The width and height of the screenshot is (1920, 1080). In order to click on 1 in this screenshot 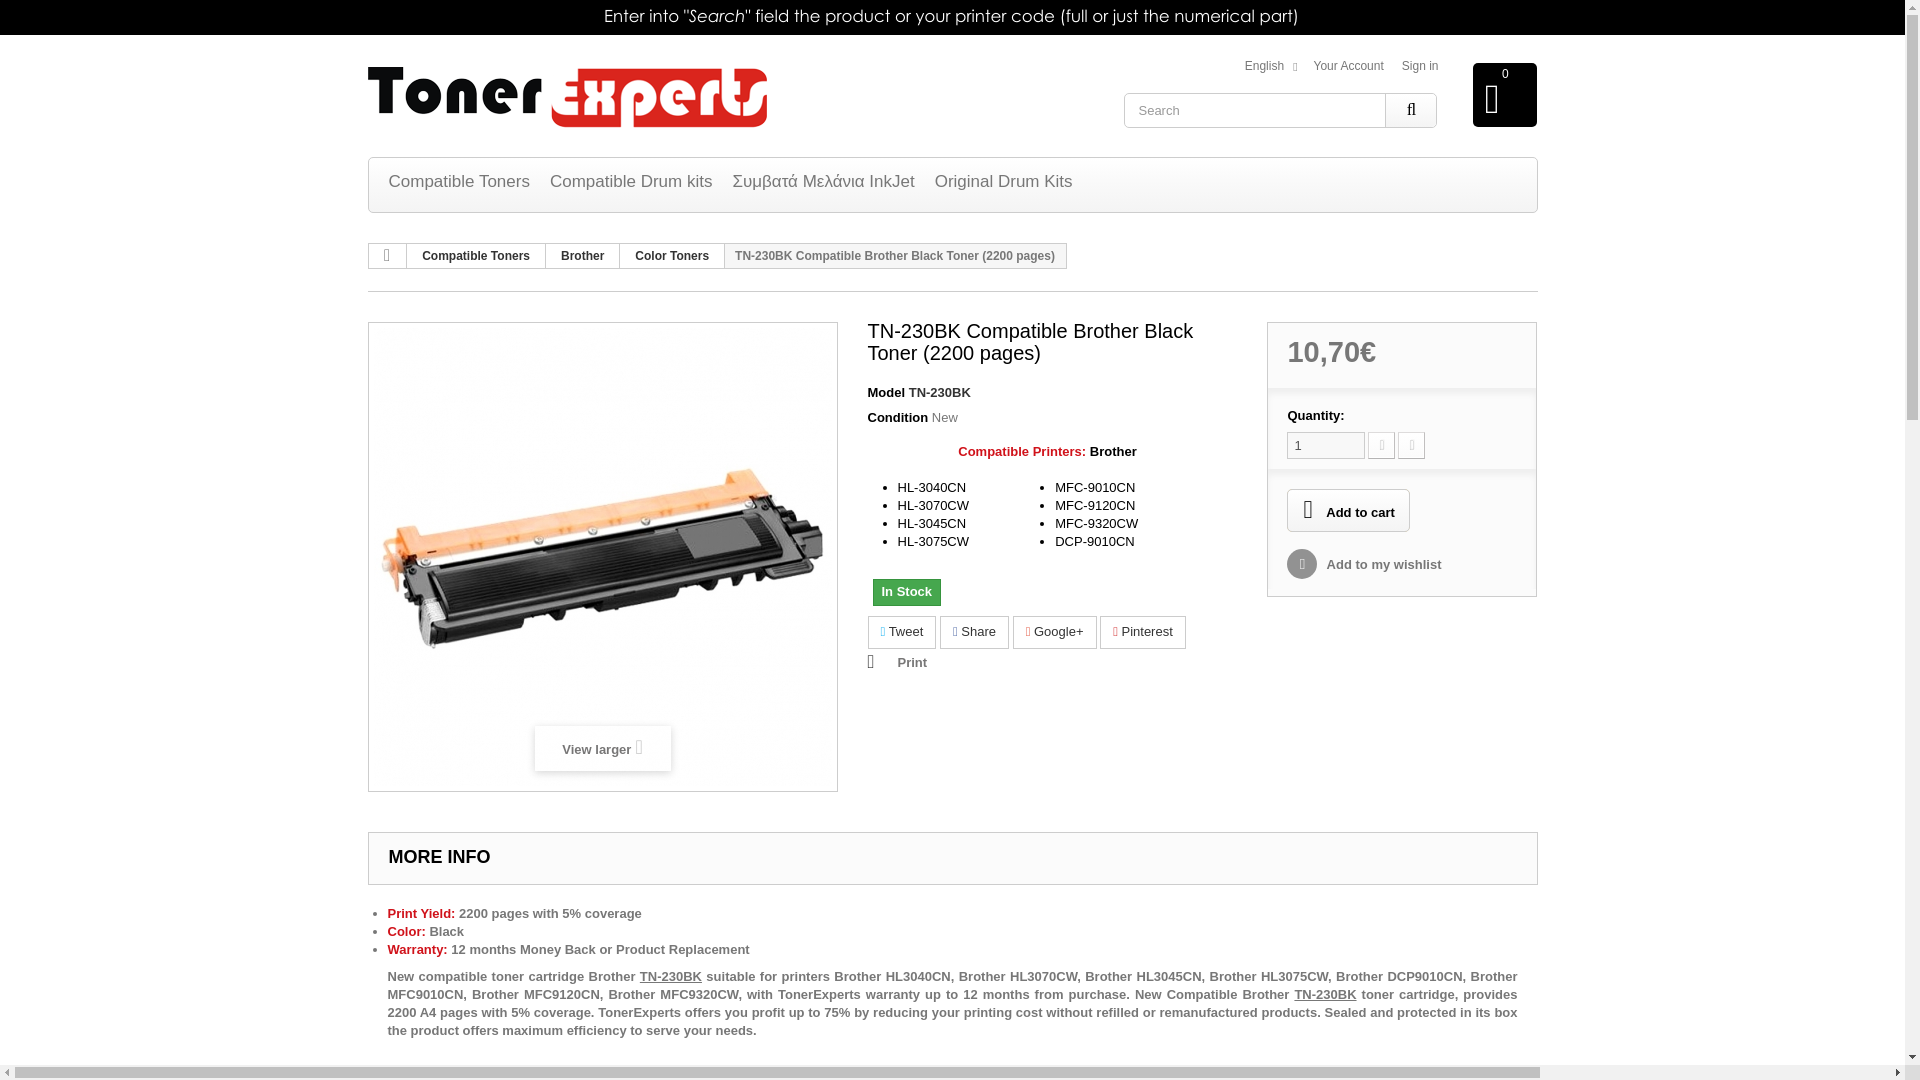, I will do `click(1326, 446)`.